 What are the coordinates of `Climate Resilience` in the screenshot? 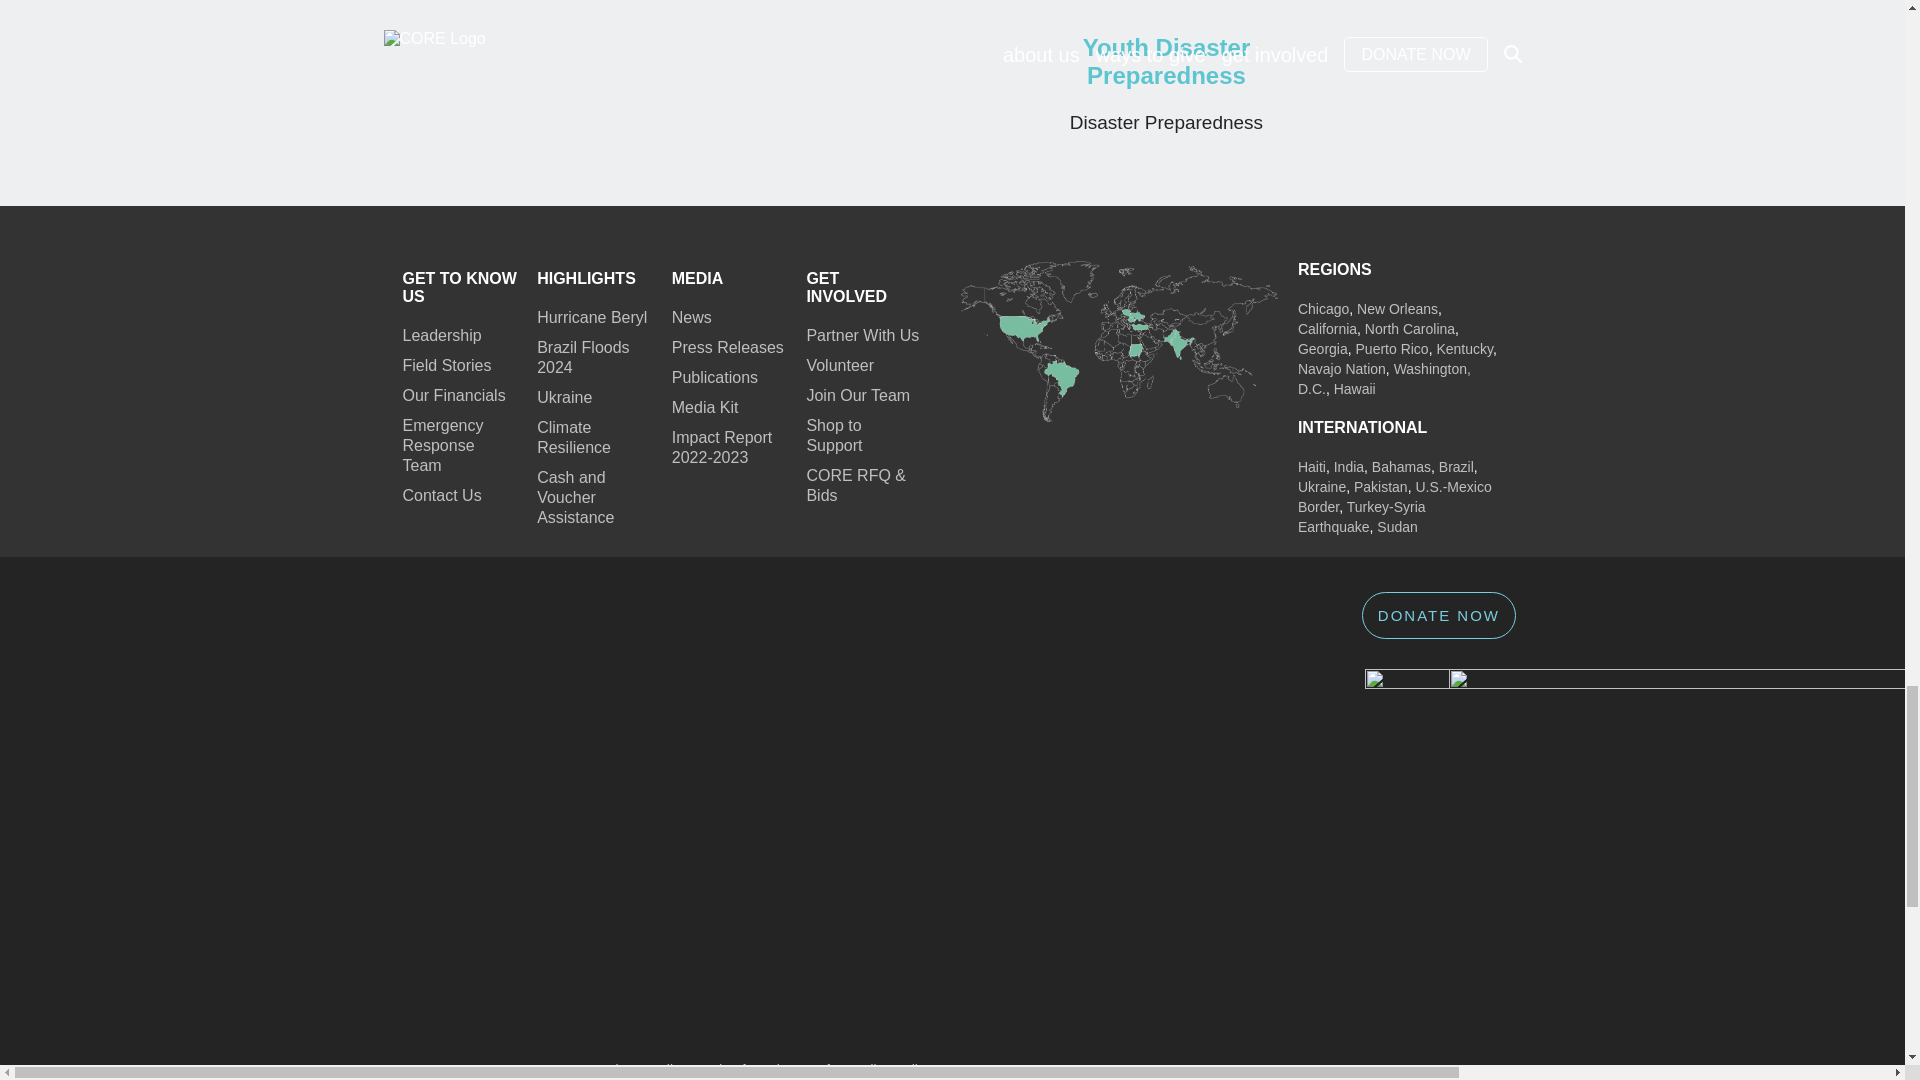 It's located at (594, 437).